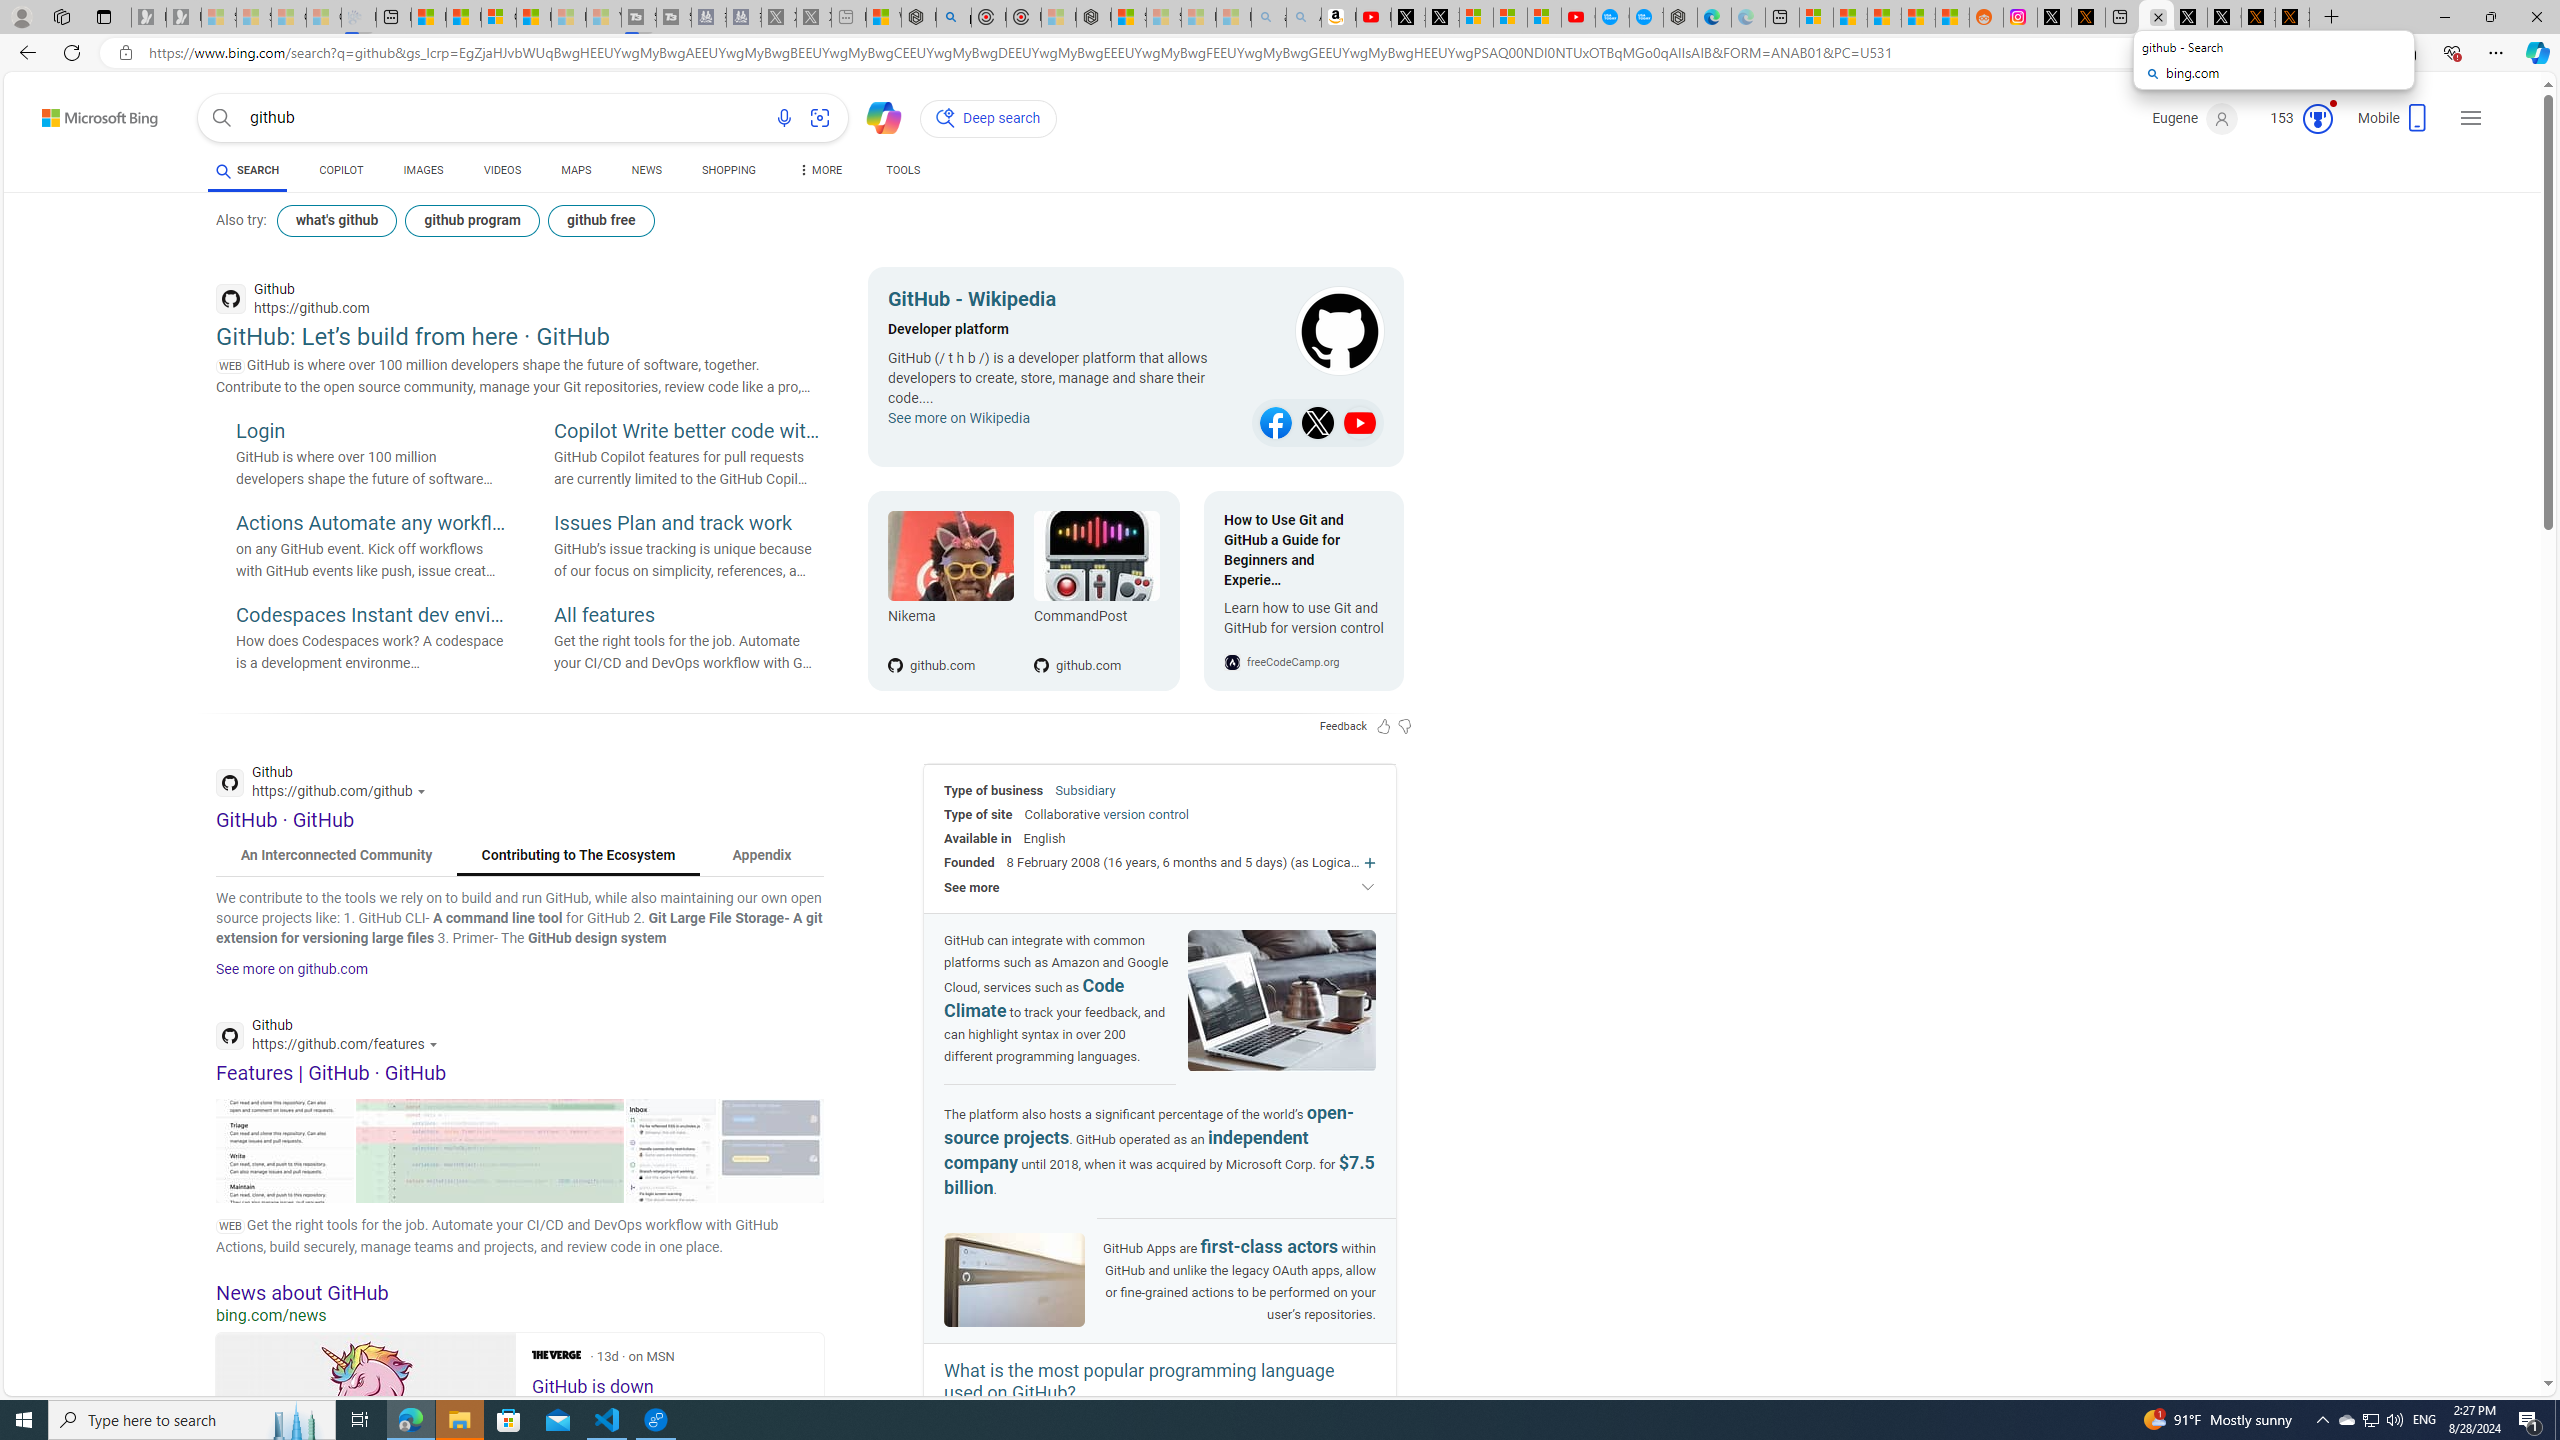 The height and width of the screenshot is (1440, 2560). What do you see at coordinates (366, 1426) in the screenshot?
I see `GitHub is down` at bounding box center [366, 1426].